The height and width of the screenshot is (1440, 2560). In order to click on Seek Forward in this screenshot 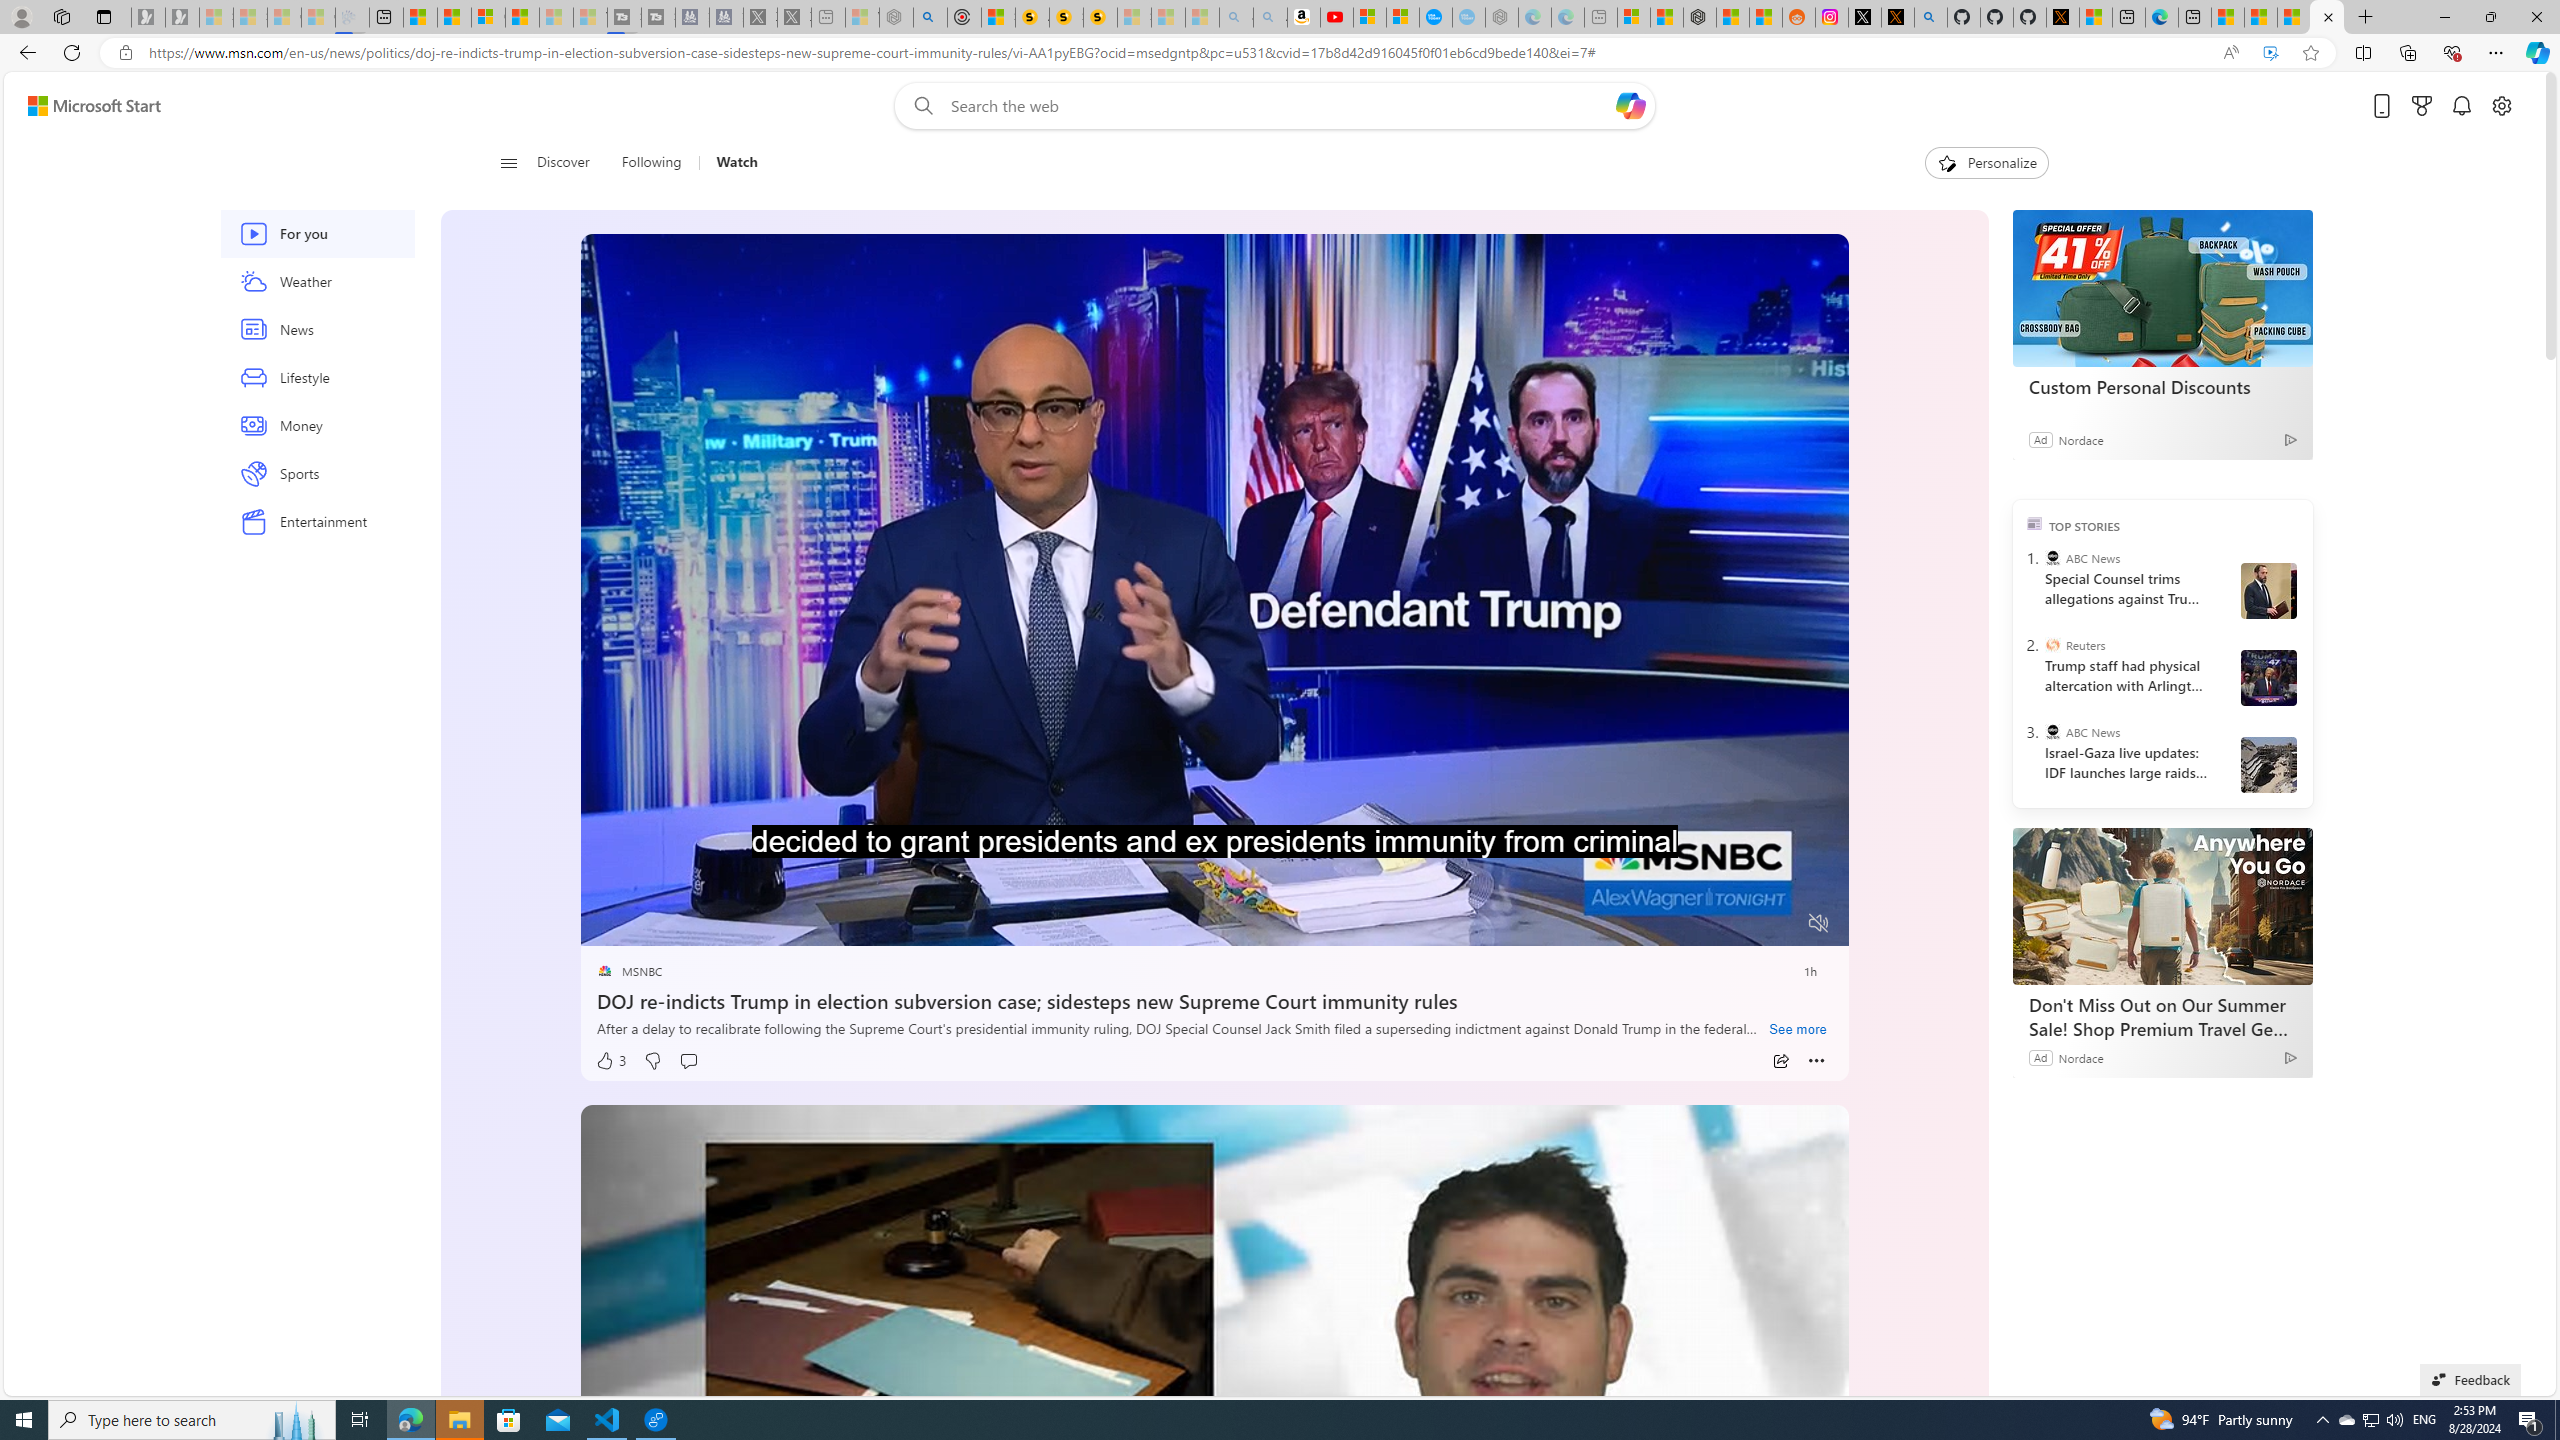, I will do `click(690, 924)`.